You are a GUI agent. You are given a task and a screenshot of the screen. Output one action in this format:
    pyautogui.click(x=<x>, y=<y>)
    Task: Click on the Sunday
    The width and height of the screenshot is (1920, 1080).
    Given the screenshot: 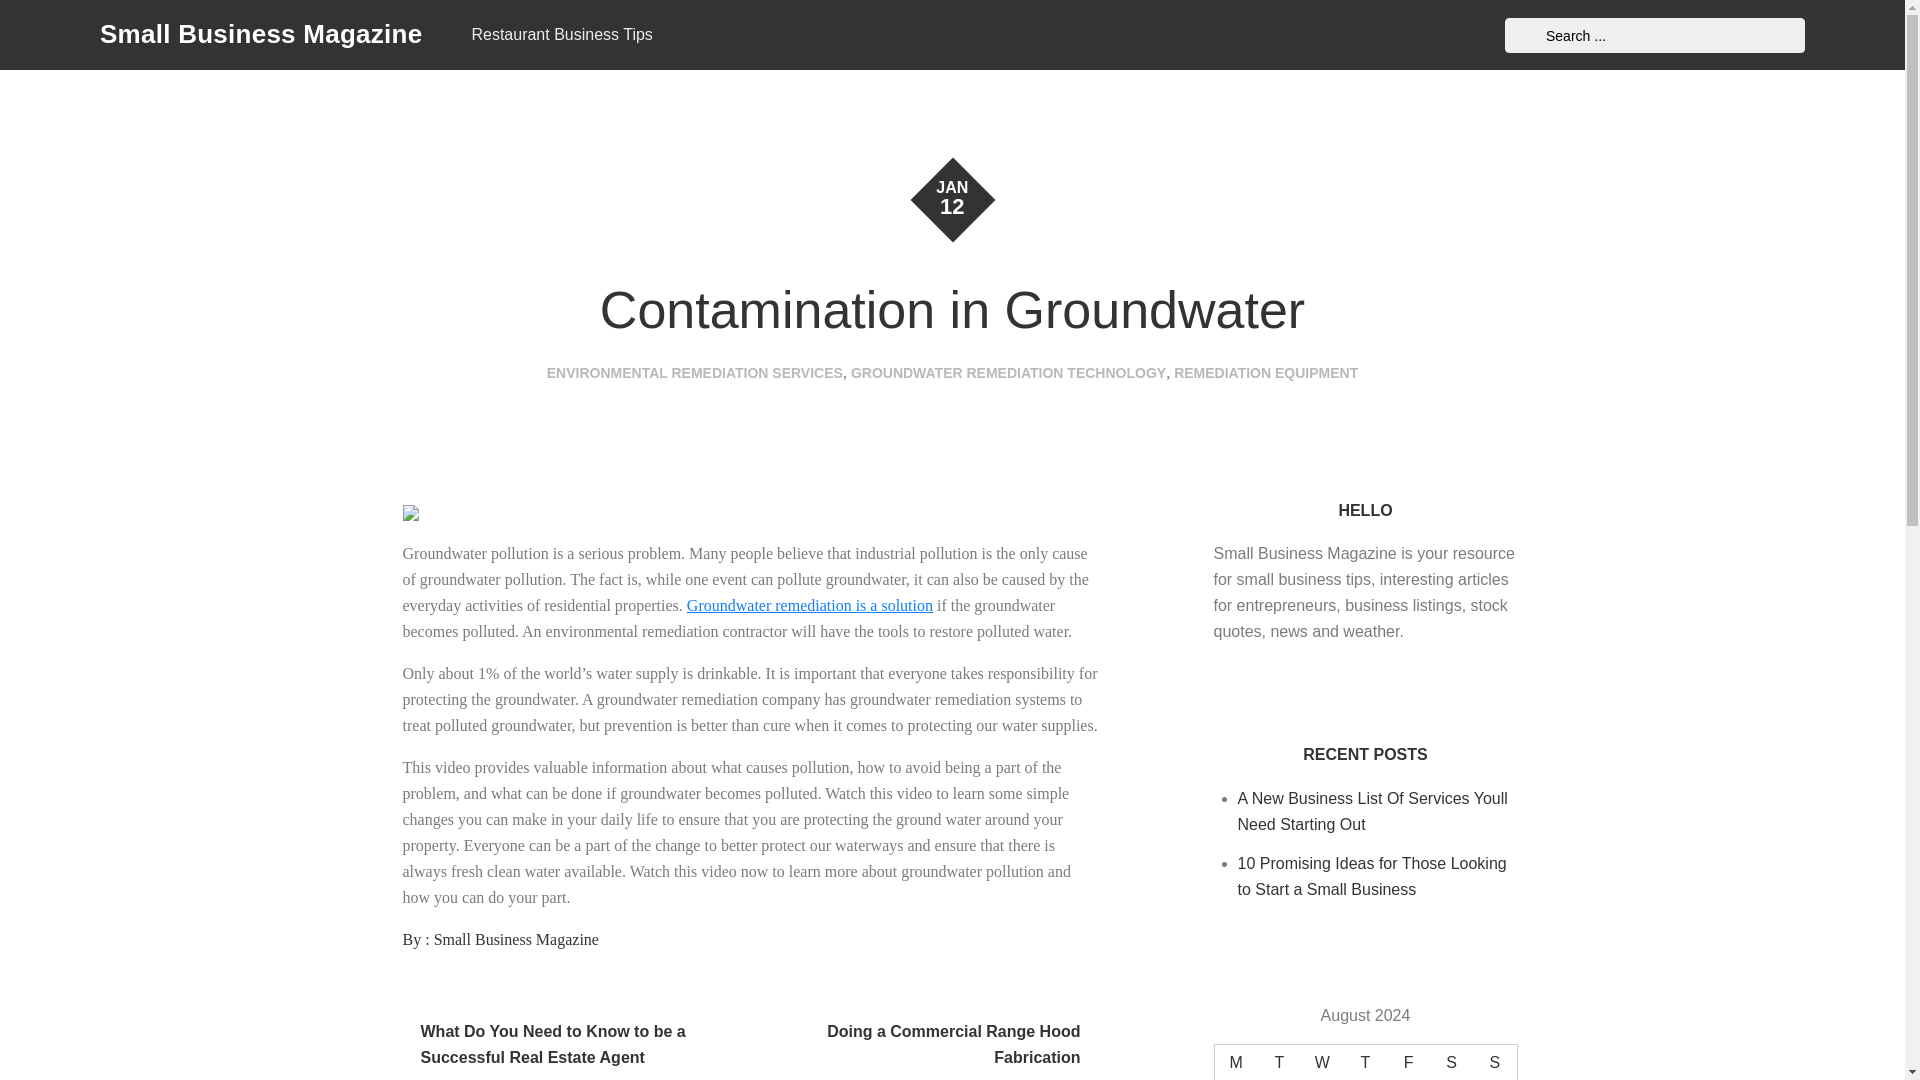 What is the action you would take?
    pyautogui.click(x=1494, y=1062)
    